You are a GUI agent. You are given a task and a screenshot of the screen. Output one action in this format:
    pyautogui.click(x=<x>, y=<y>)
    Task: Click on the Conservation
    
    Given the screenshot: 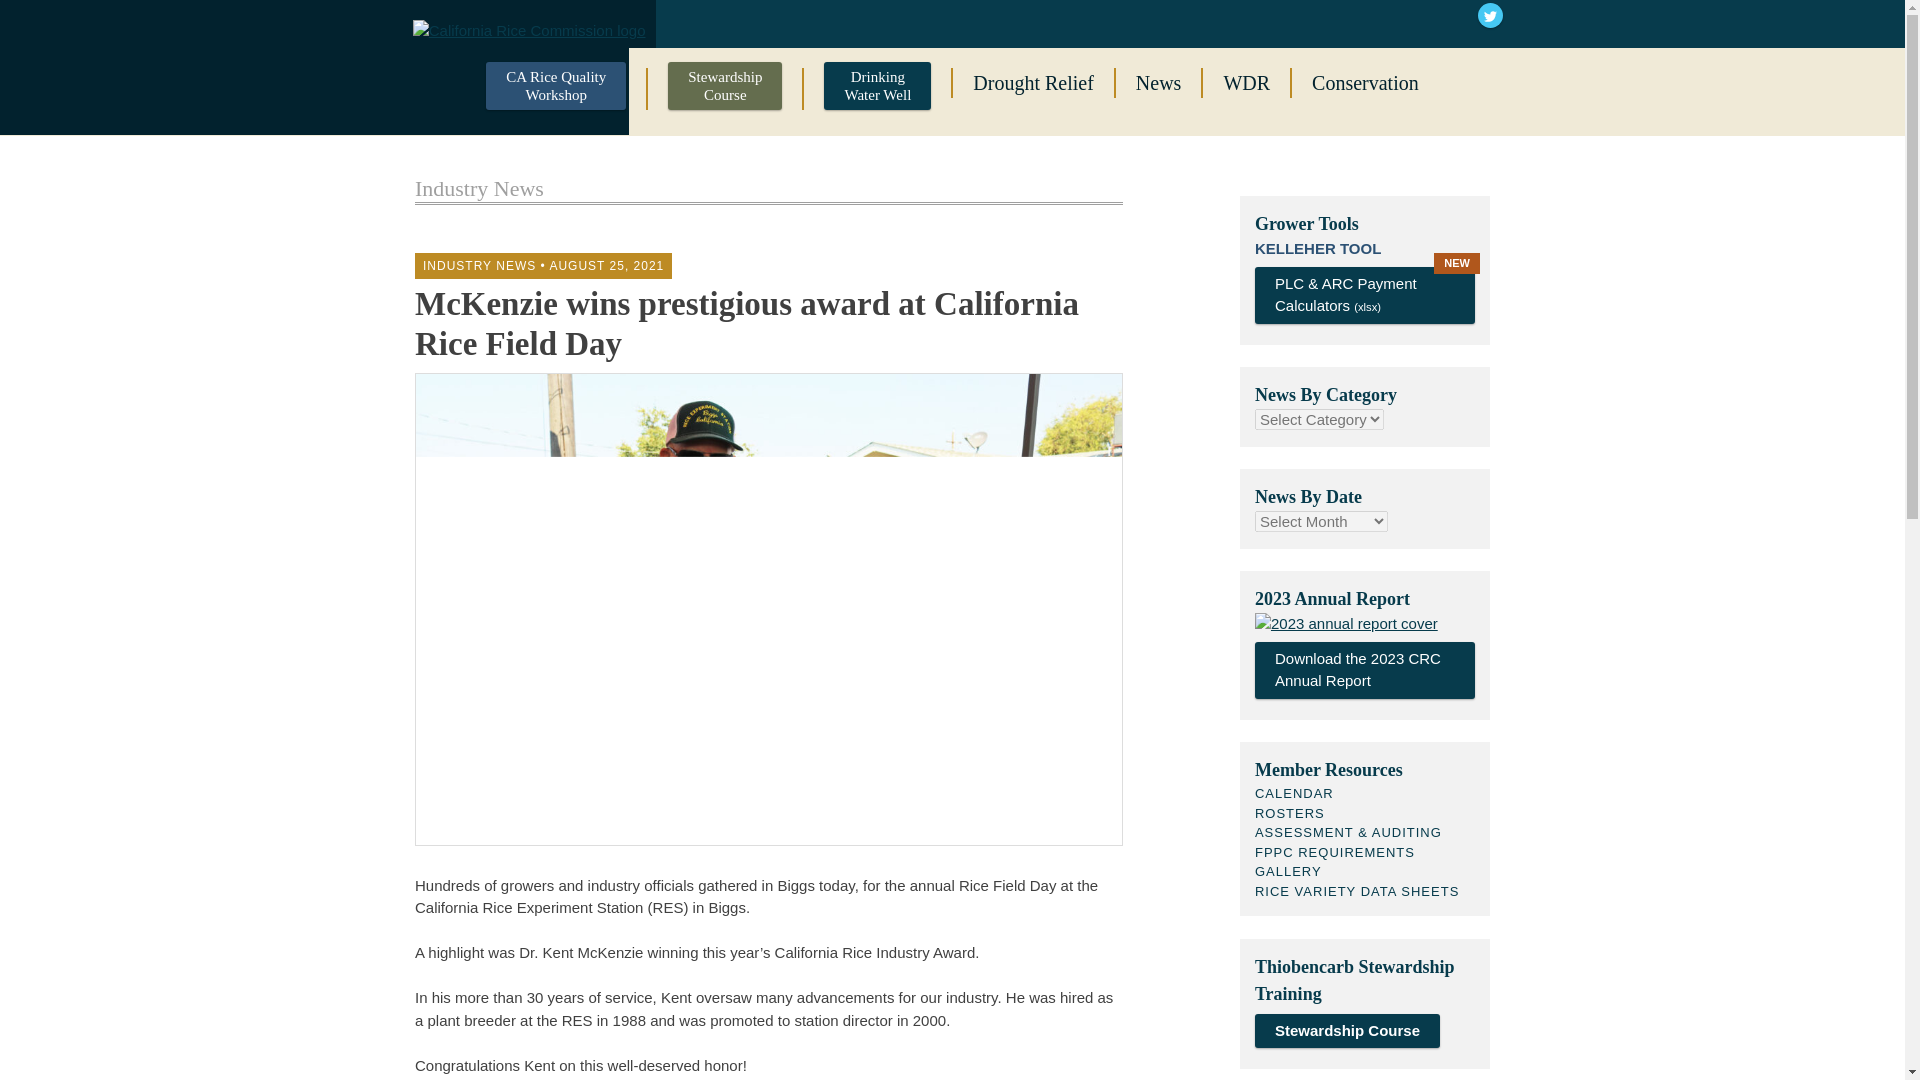 What is the action you would take?
    pyautogui.click(x=1364, y=83)
    